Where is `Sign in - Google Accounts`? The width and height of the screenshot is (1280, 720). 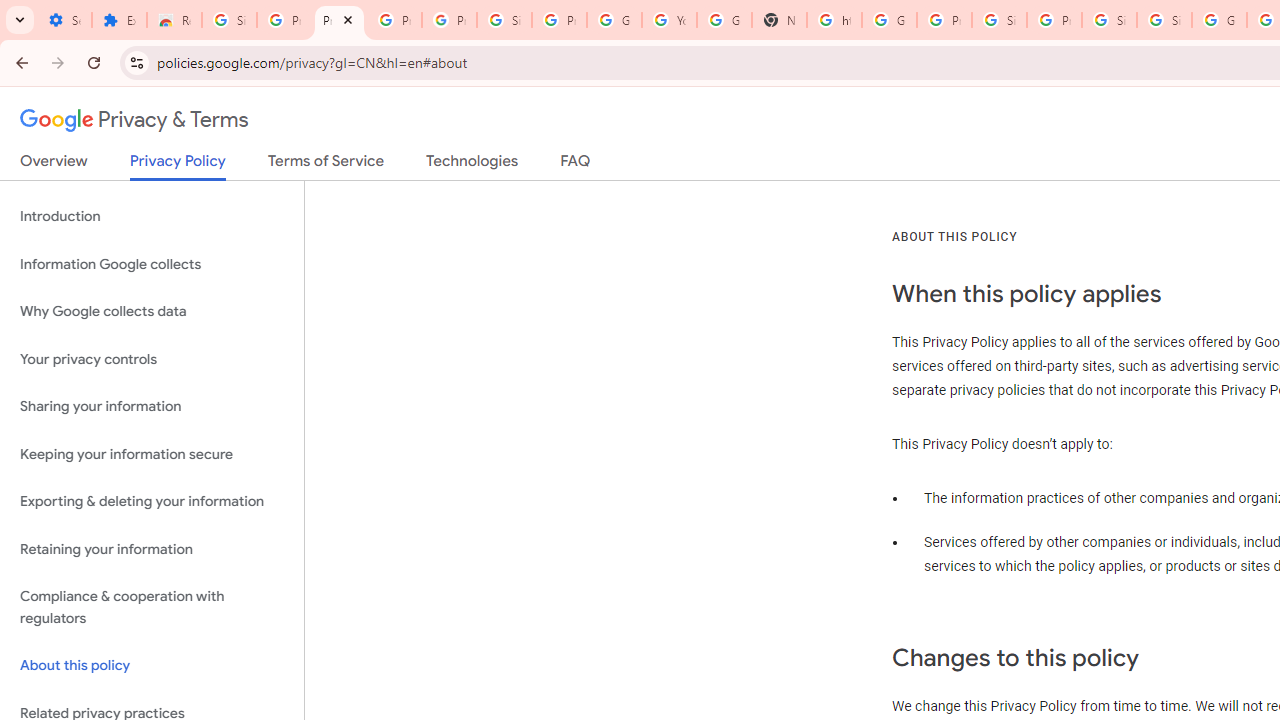 Sign in - Google Accounts is located at coordinates (230, 20).